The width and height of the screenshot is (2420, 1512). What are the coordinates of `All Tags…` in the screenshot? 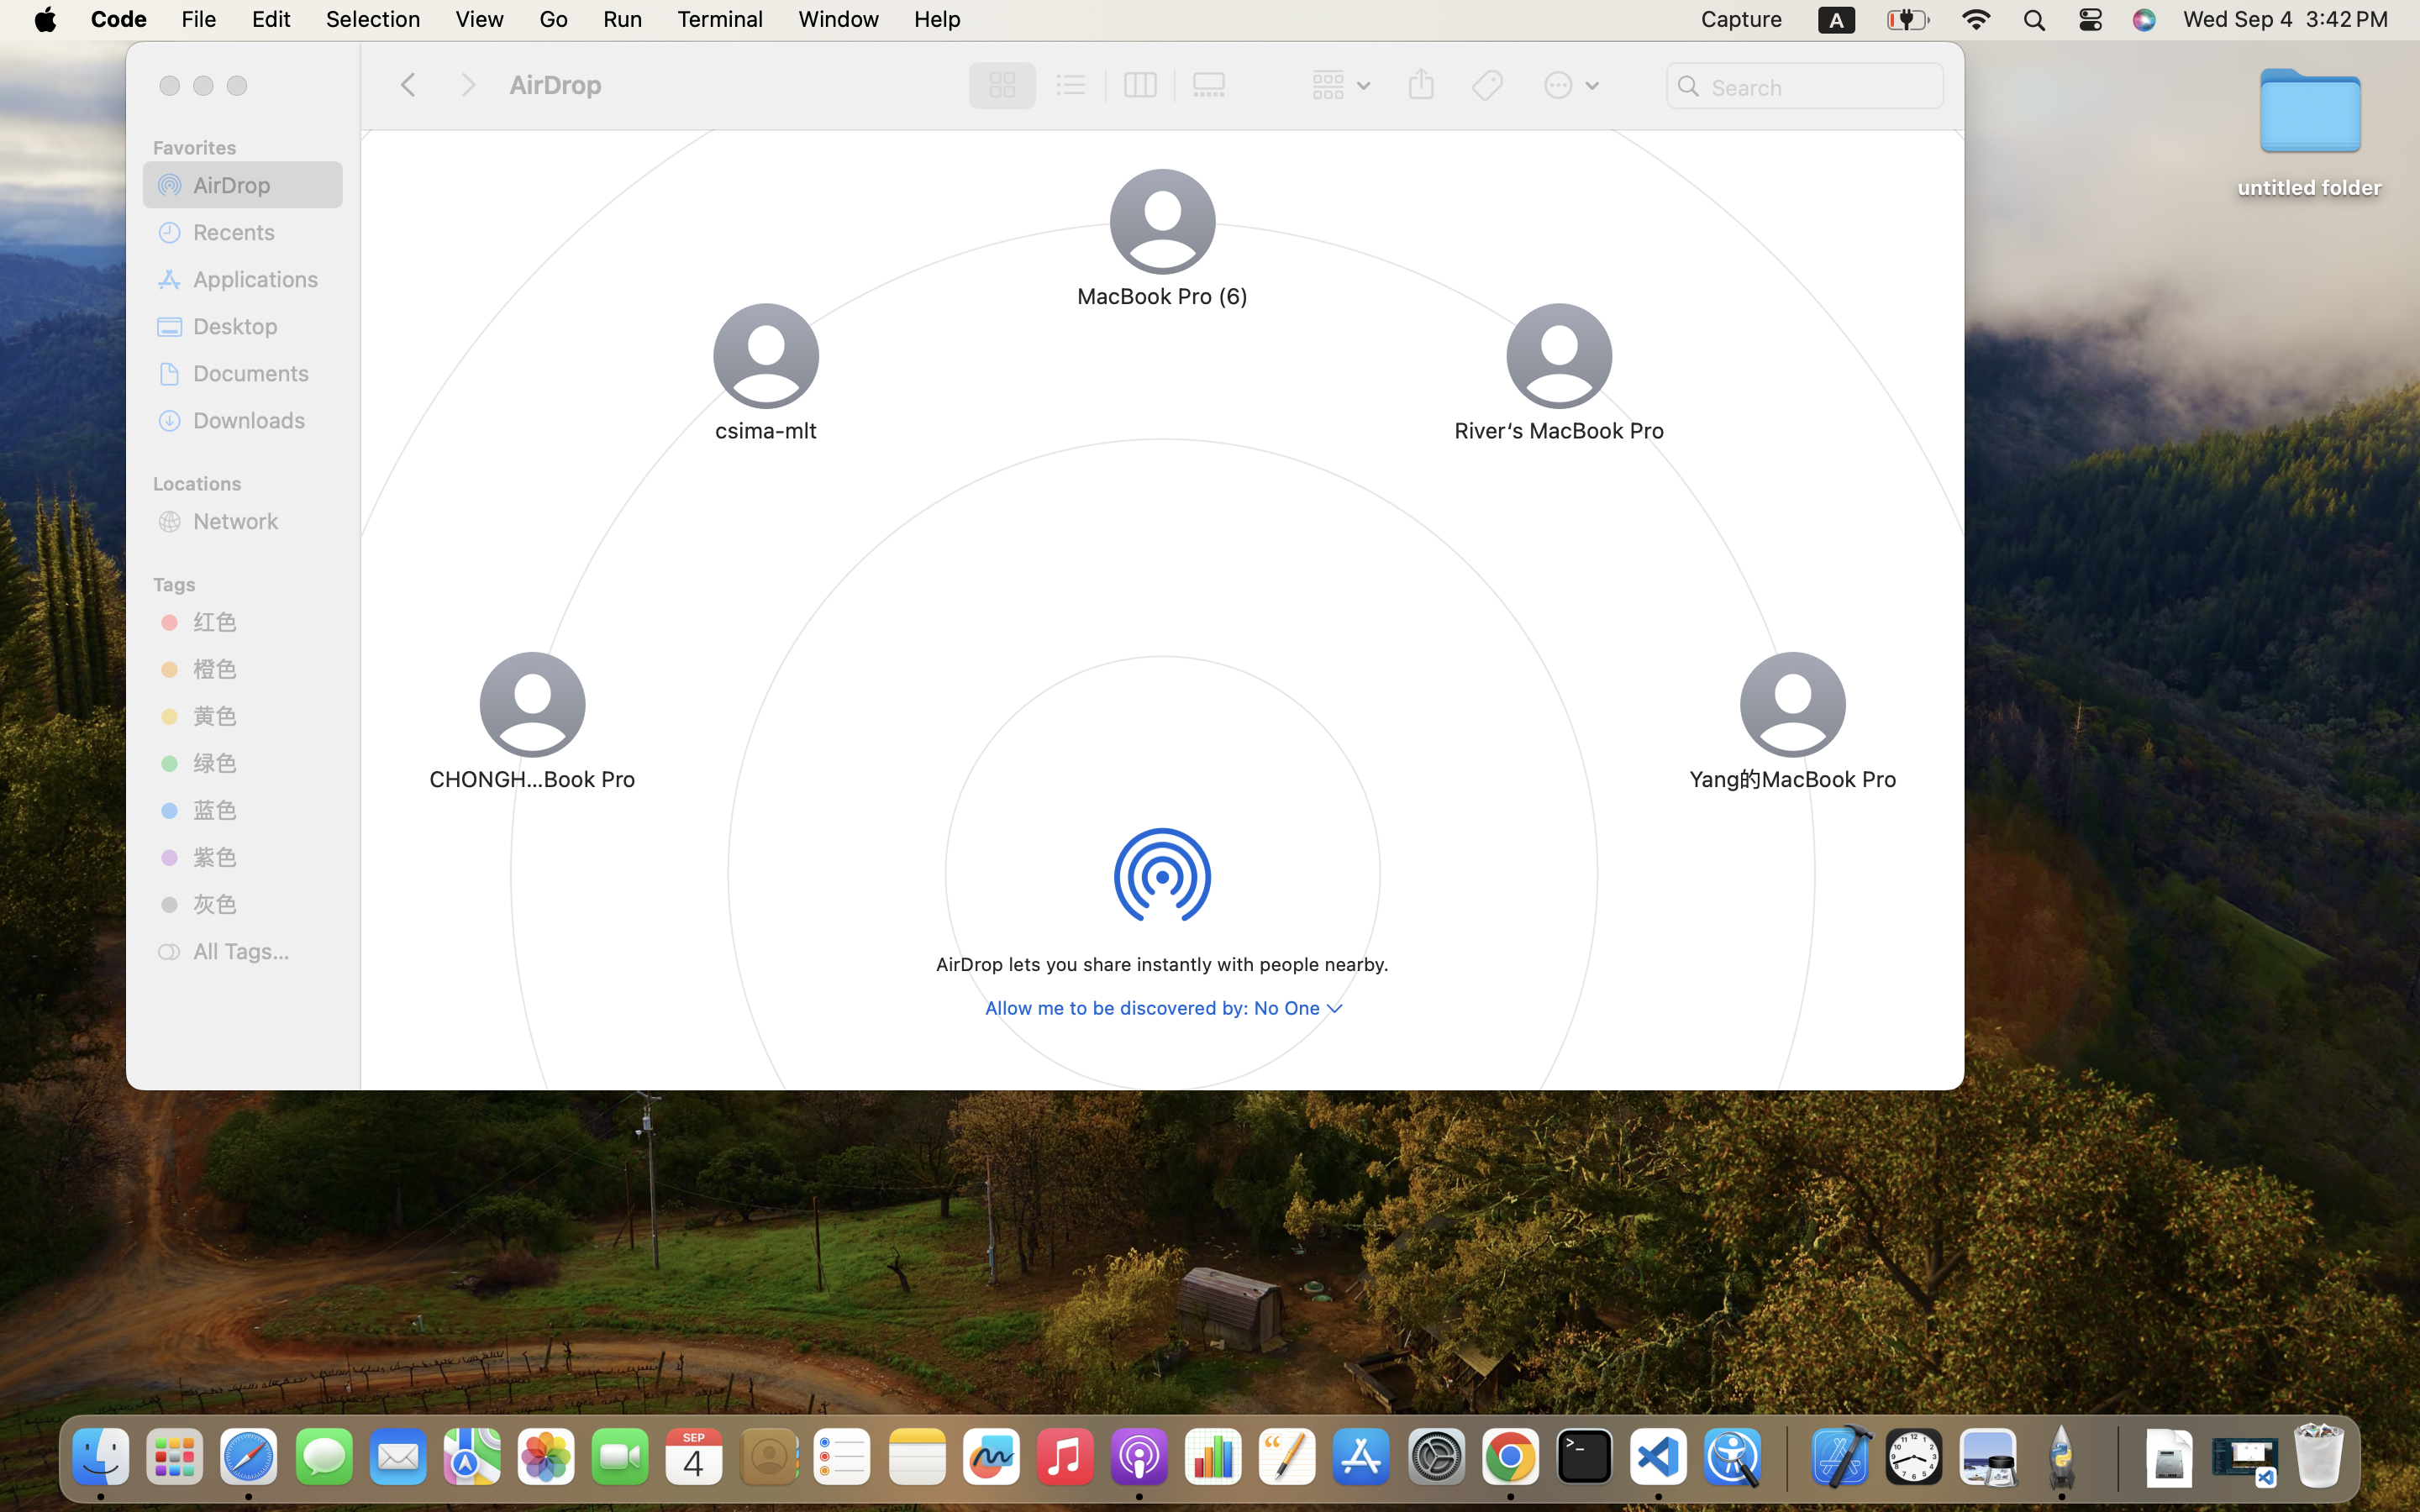 It's located at (261, 951).